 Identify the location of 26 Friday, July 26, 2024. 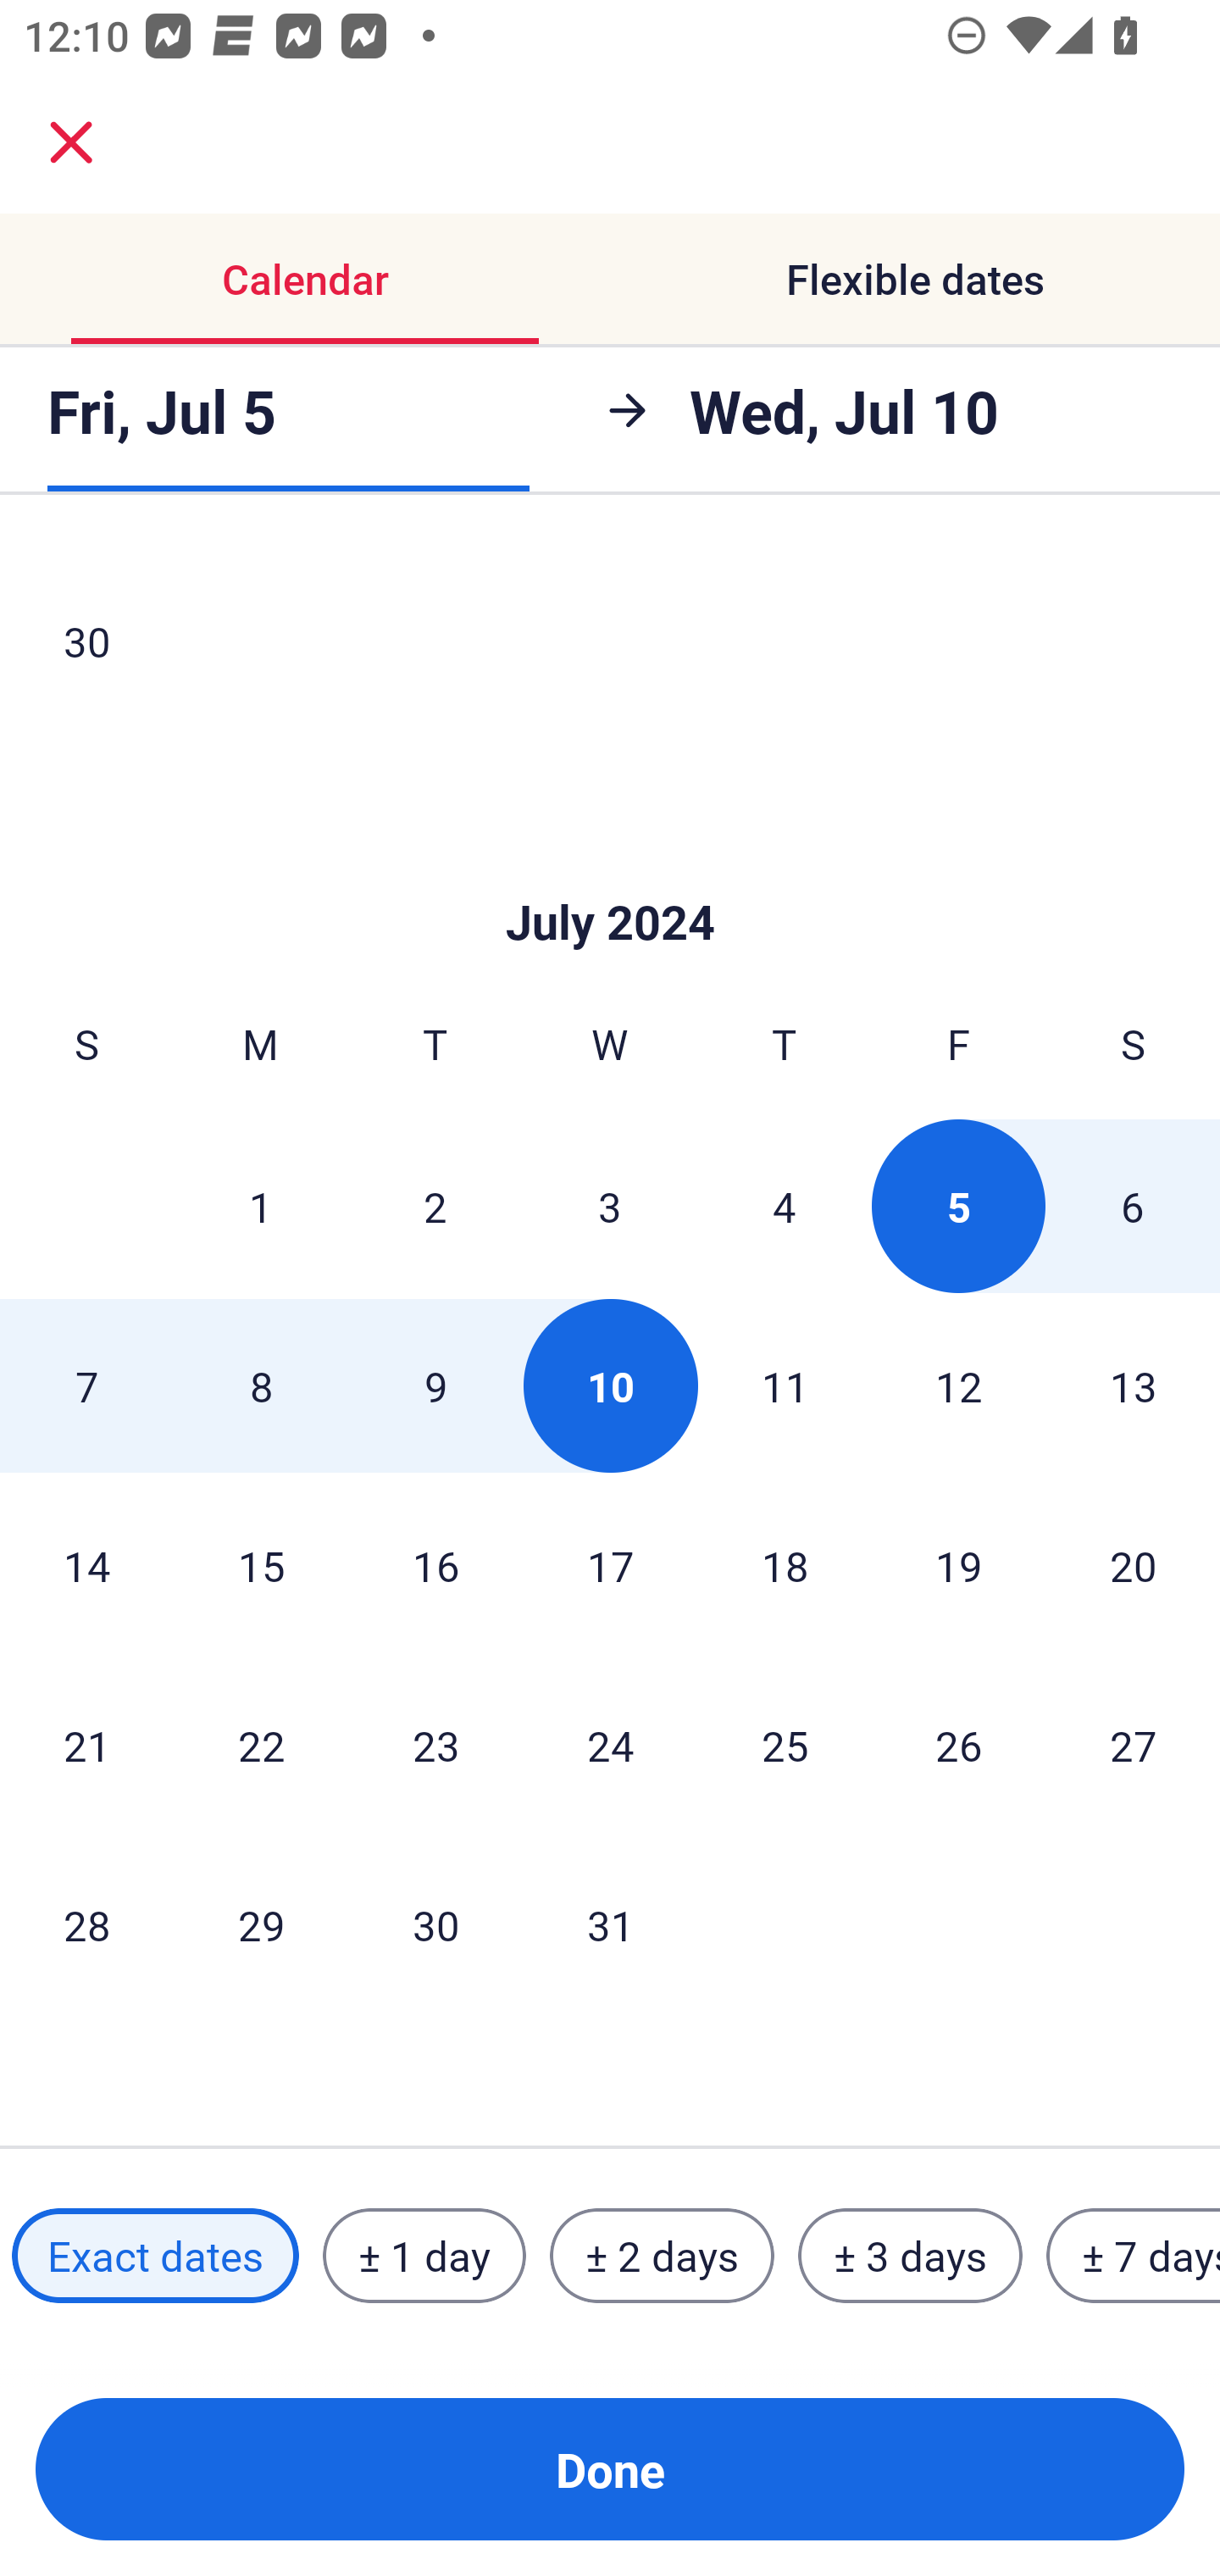
(959, 1745).